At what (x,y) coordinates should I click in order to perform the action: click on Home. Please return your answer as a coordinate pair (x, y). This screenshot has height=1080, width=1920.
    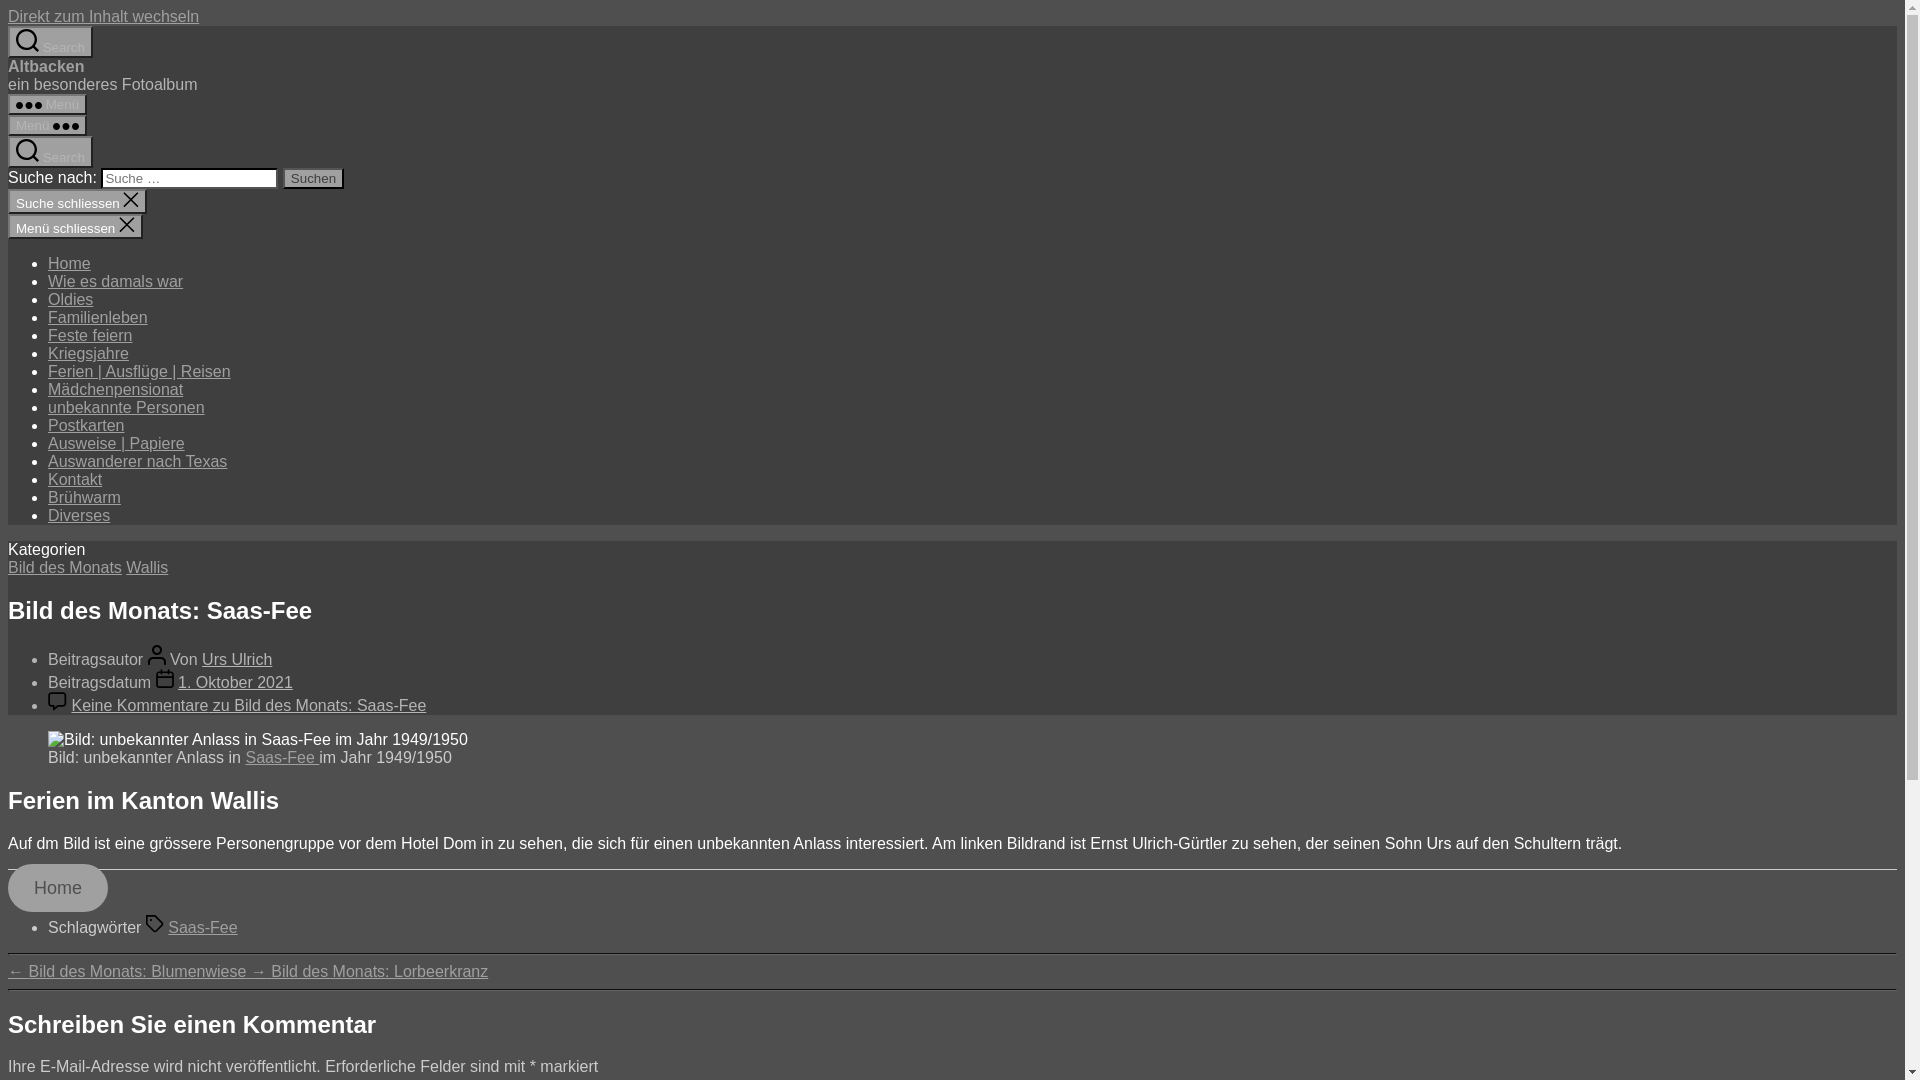
    Looking at the image, I should click on (58, 888).